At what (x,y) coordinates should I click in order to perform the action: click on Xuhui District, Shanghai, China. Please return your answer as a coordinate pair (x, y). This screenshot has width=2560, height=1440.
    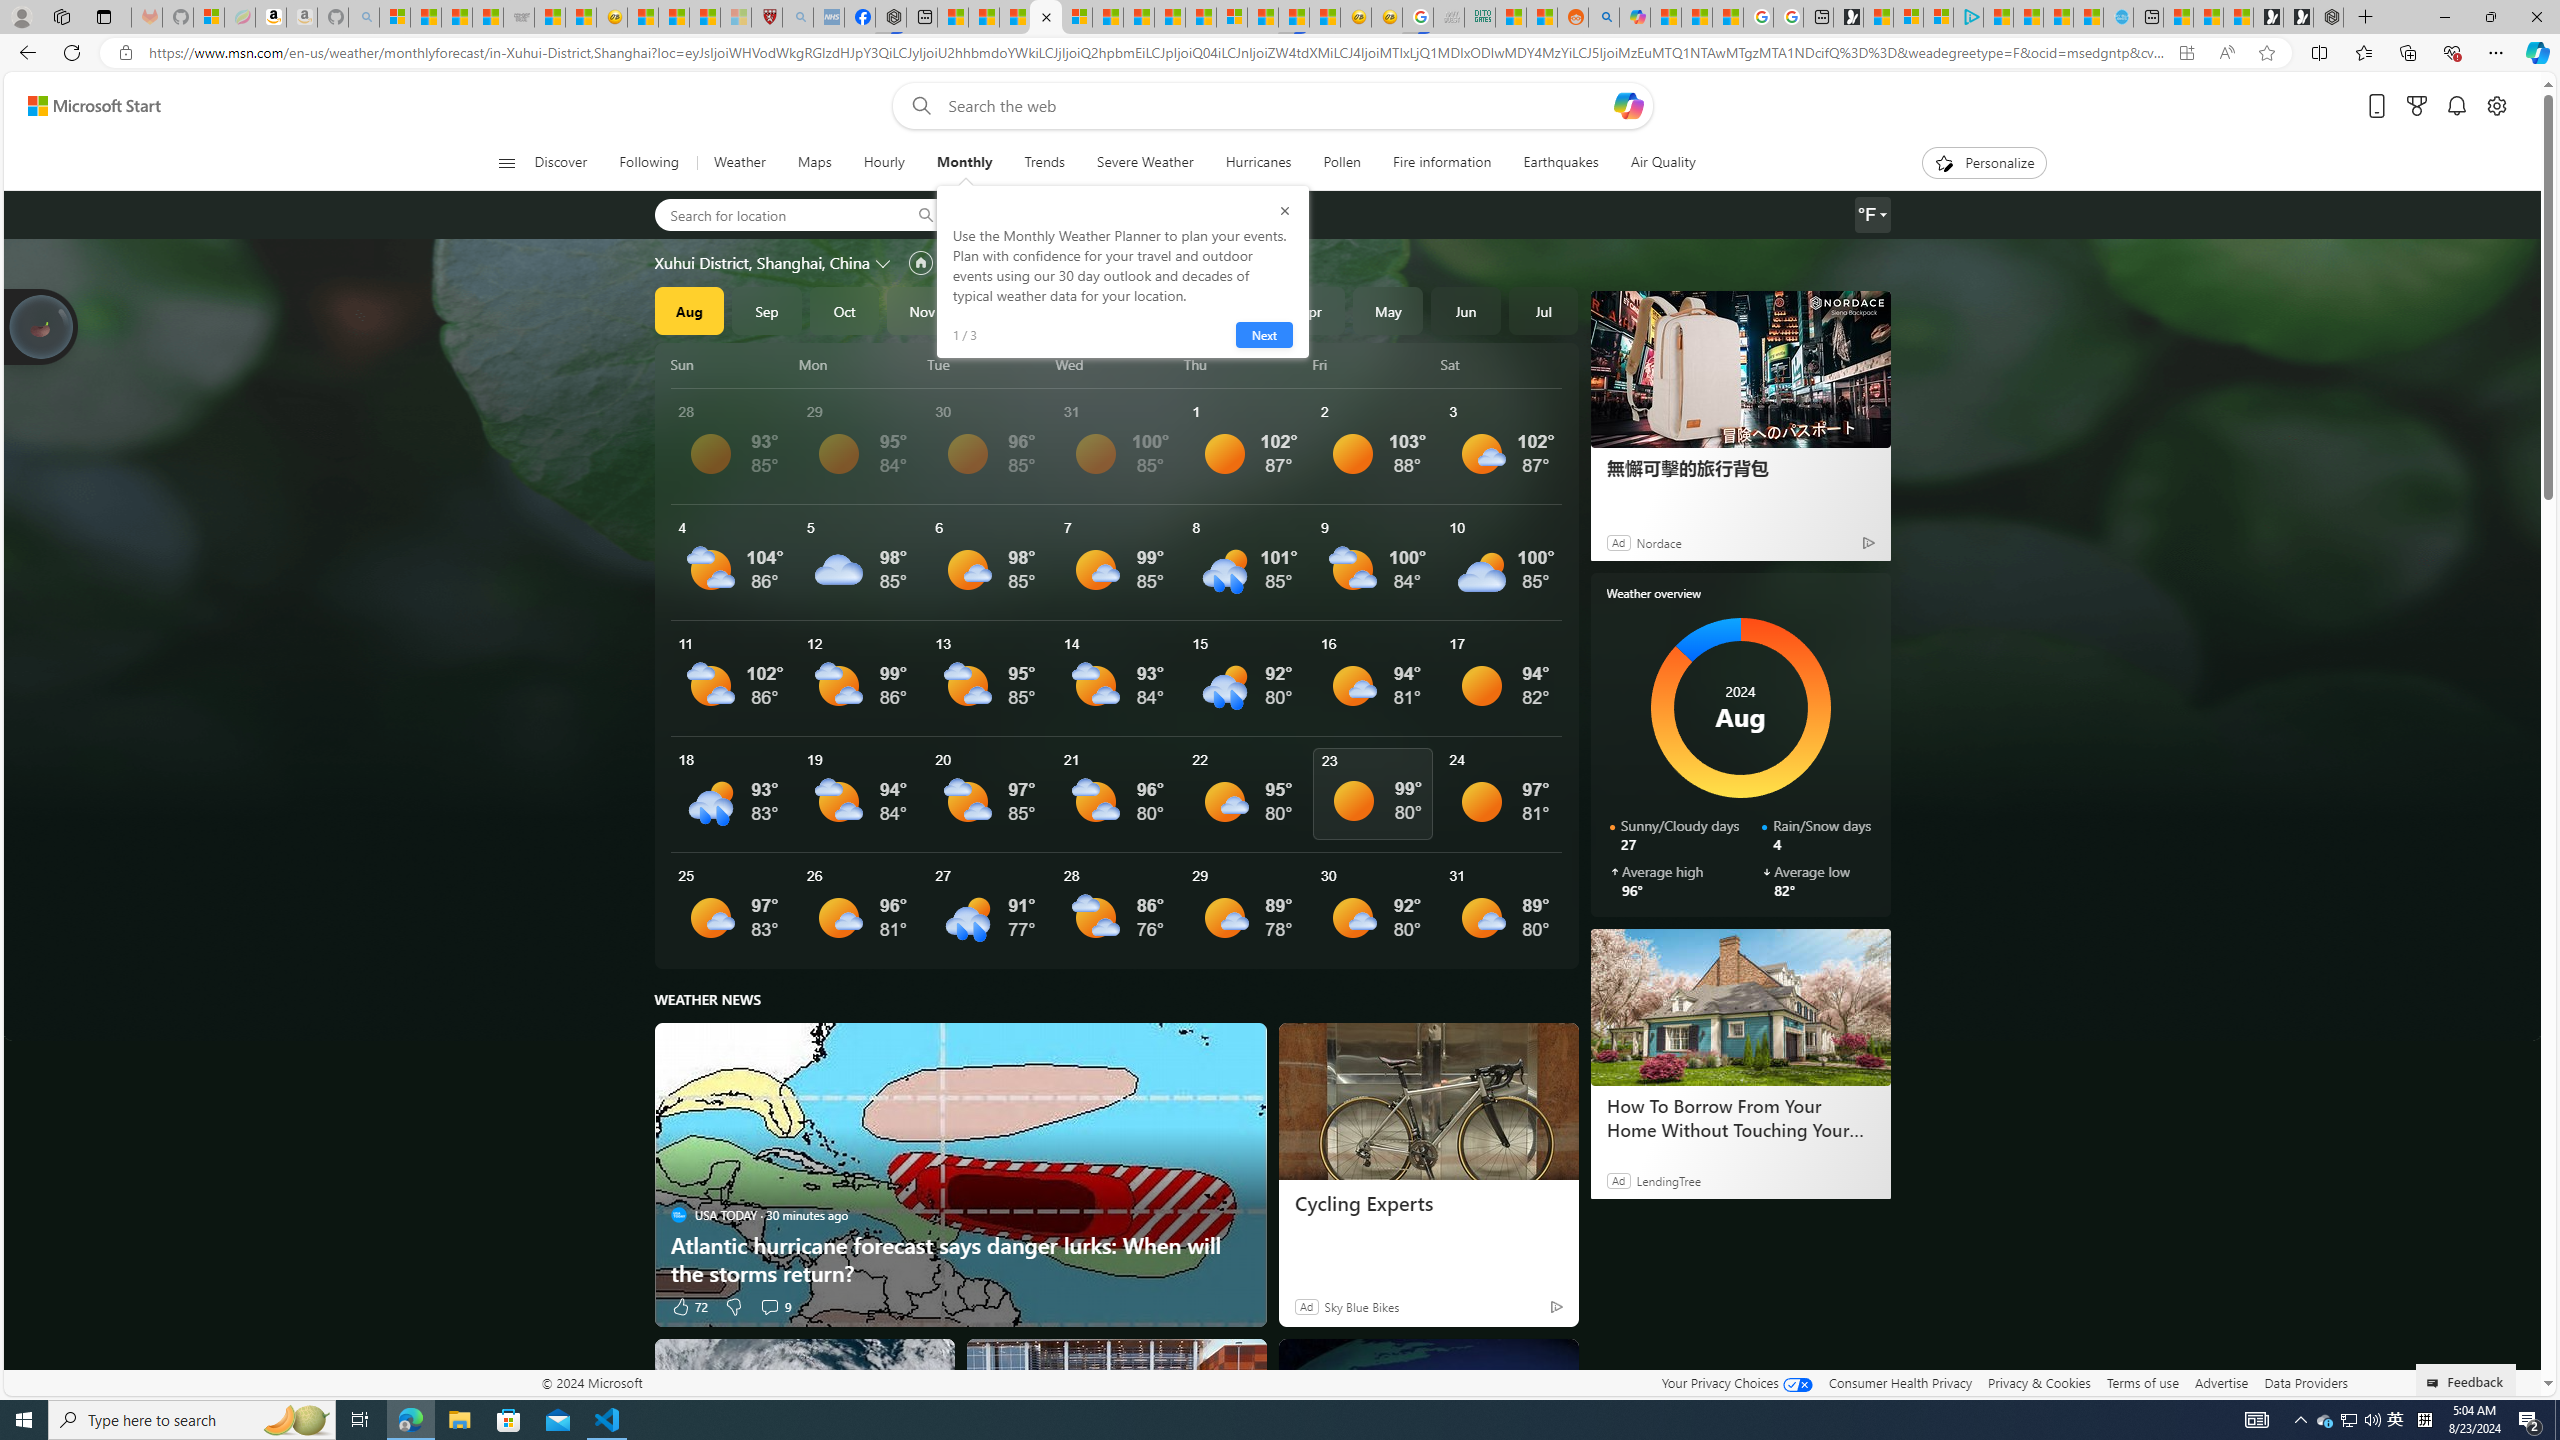
    Looking at the image, I should click on (761, 262).